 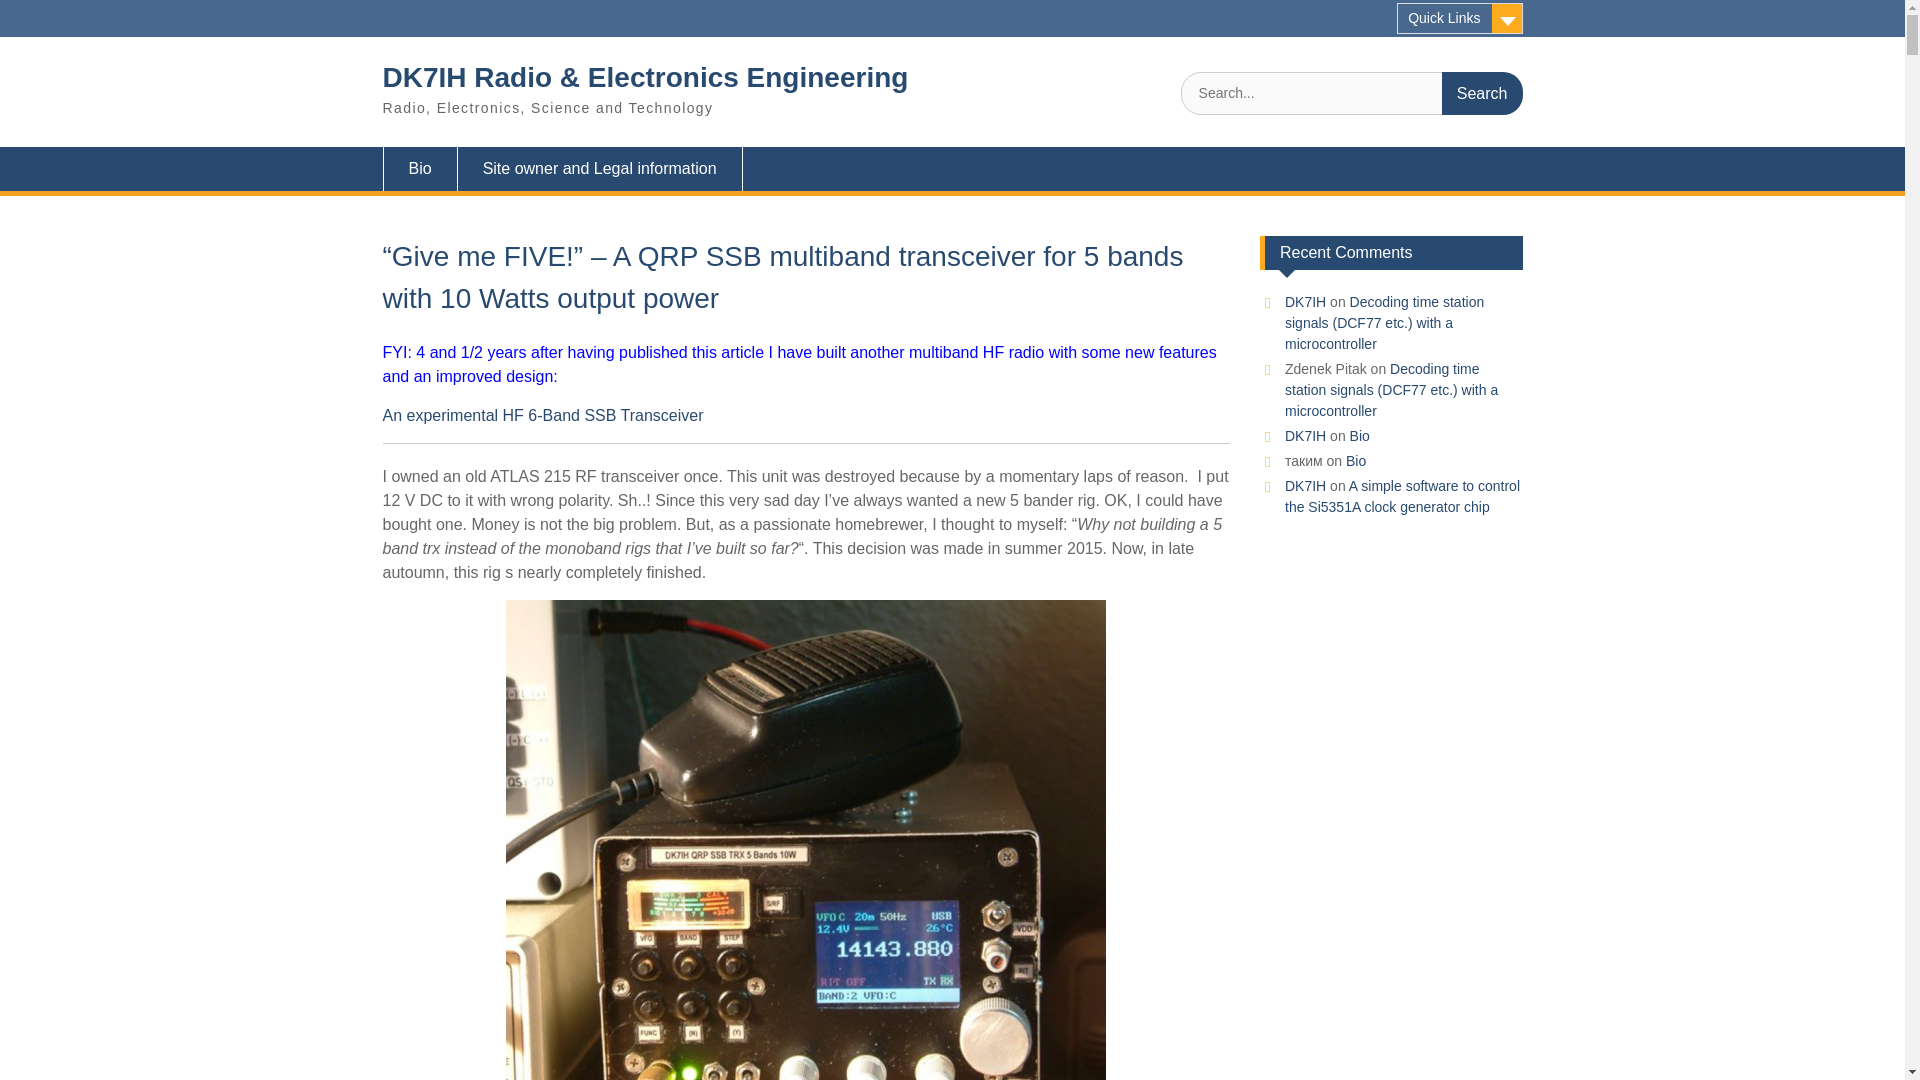 I want to click on Site owner and Legal information, so click(x=600, y=168).